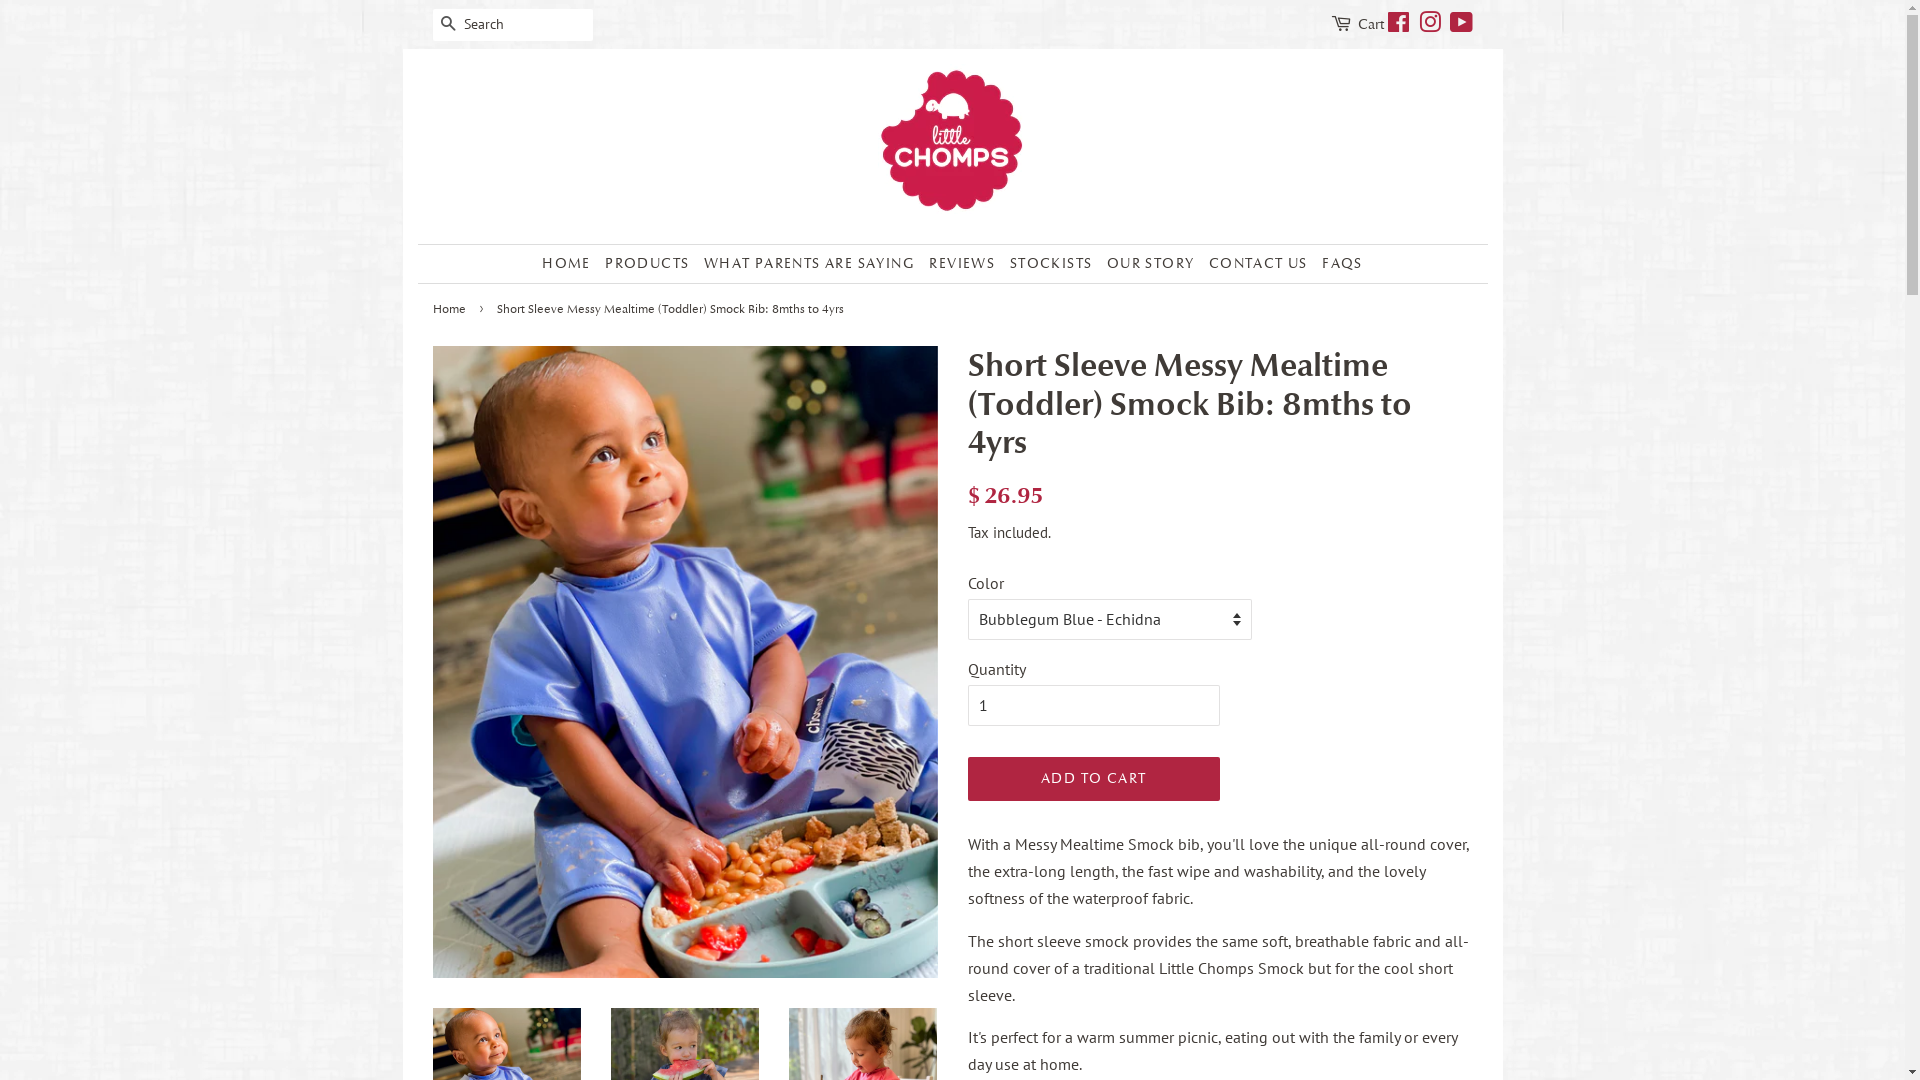 Image resolution: width=1920 pixels, height=1080 pixels. I want to click on STOCKISTS, so click(1052, 264).